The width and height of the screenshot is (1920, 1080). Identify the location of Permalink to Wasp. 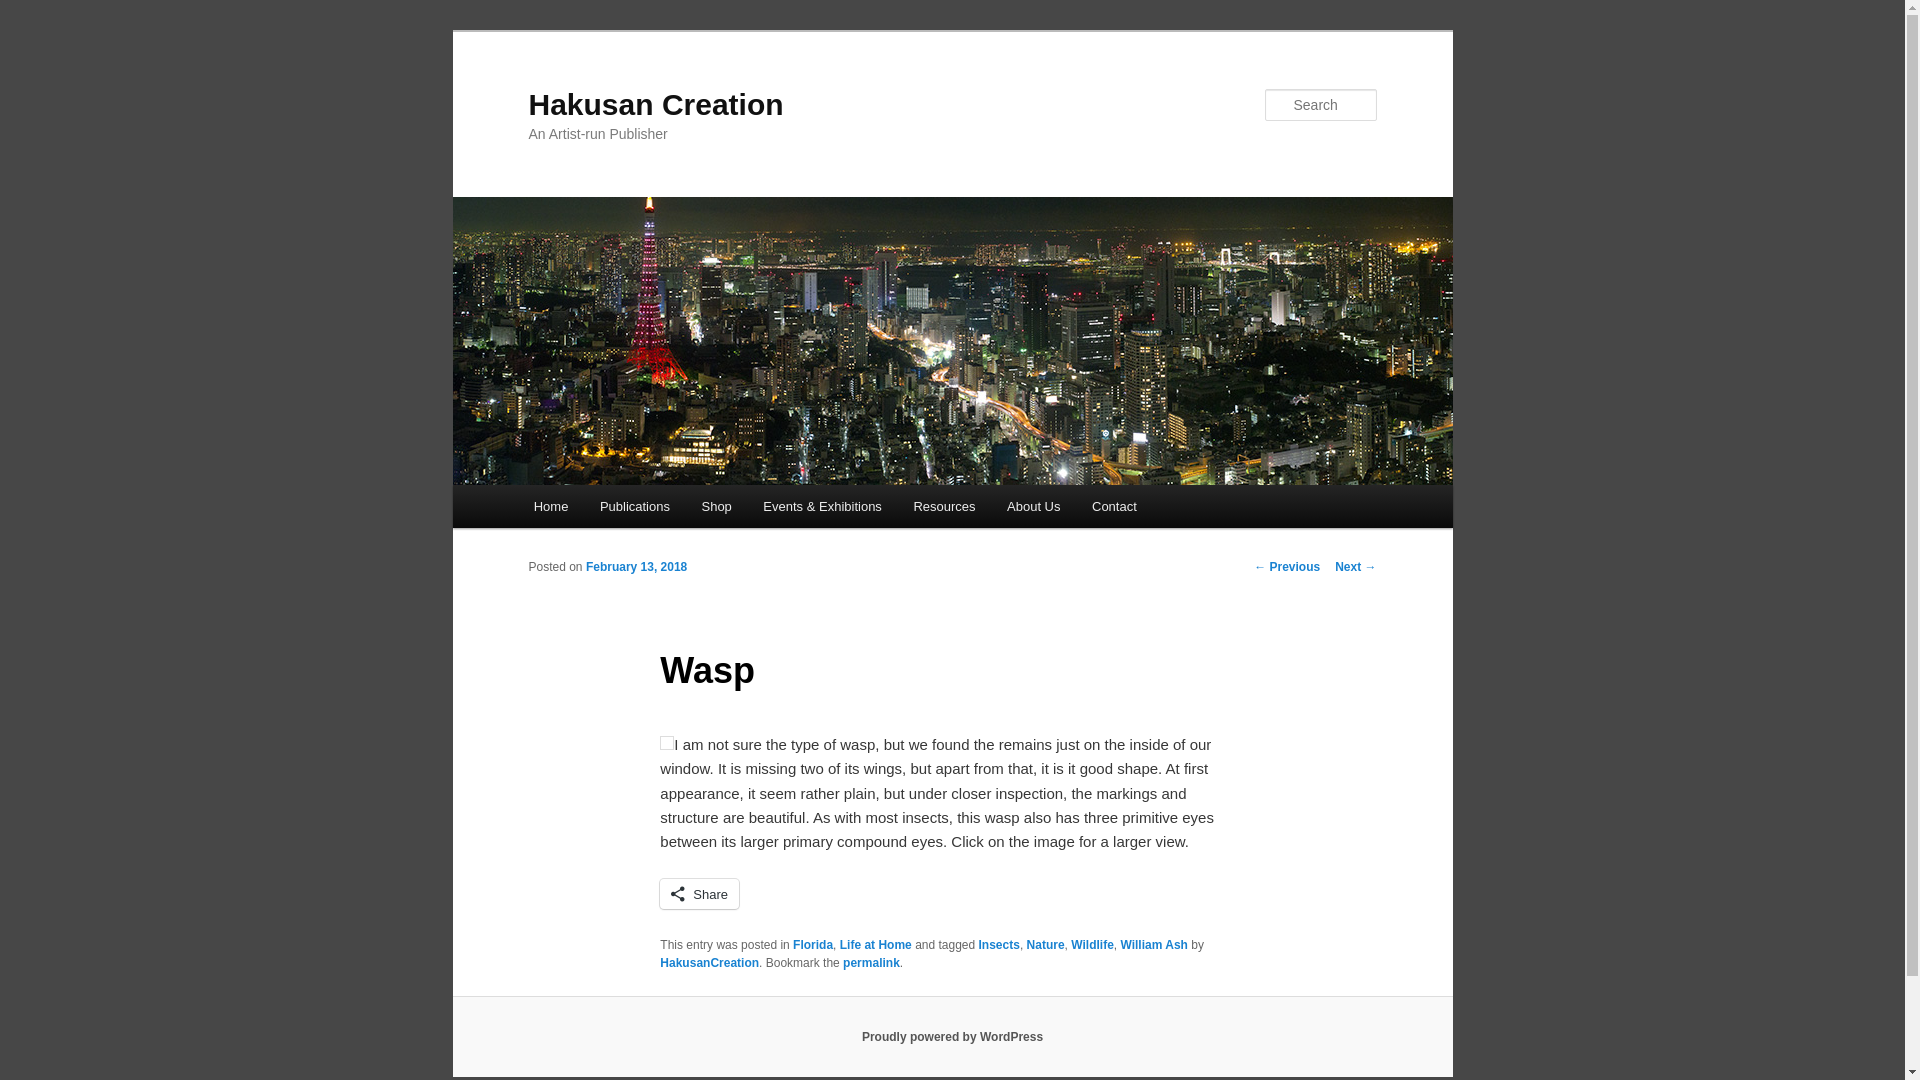
(871, 962).